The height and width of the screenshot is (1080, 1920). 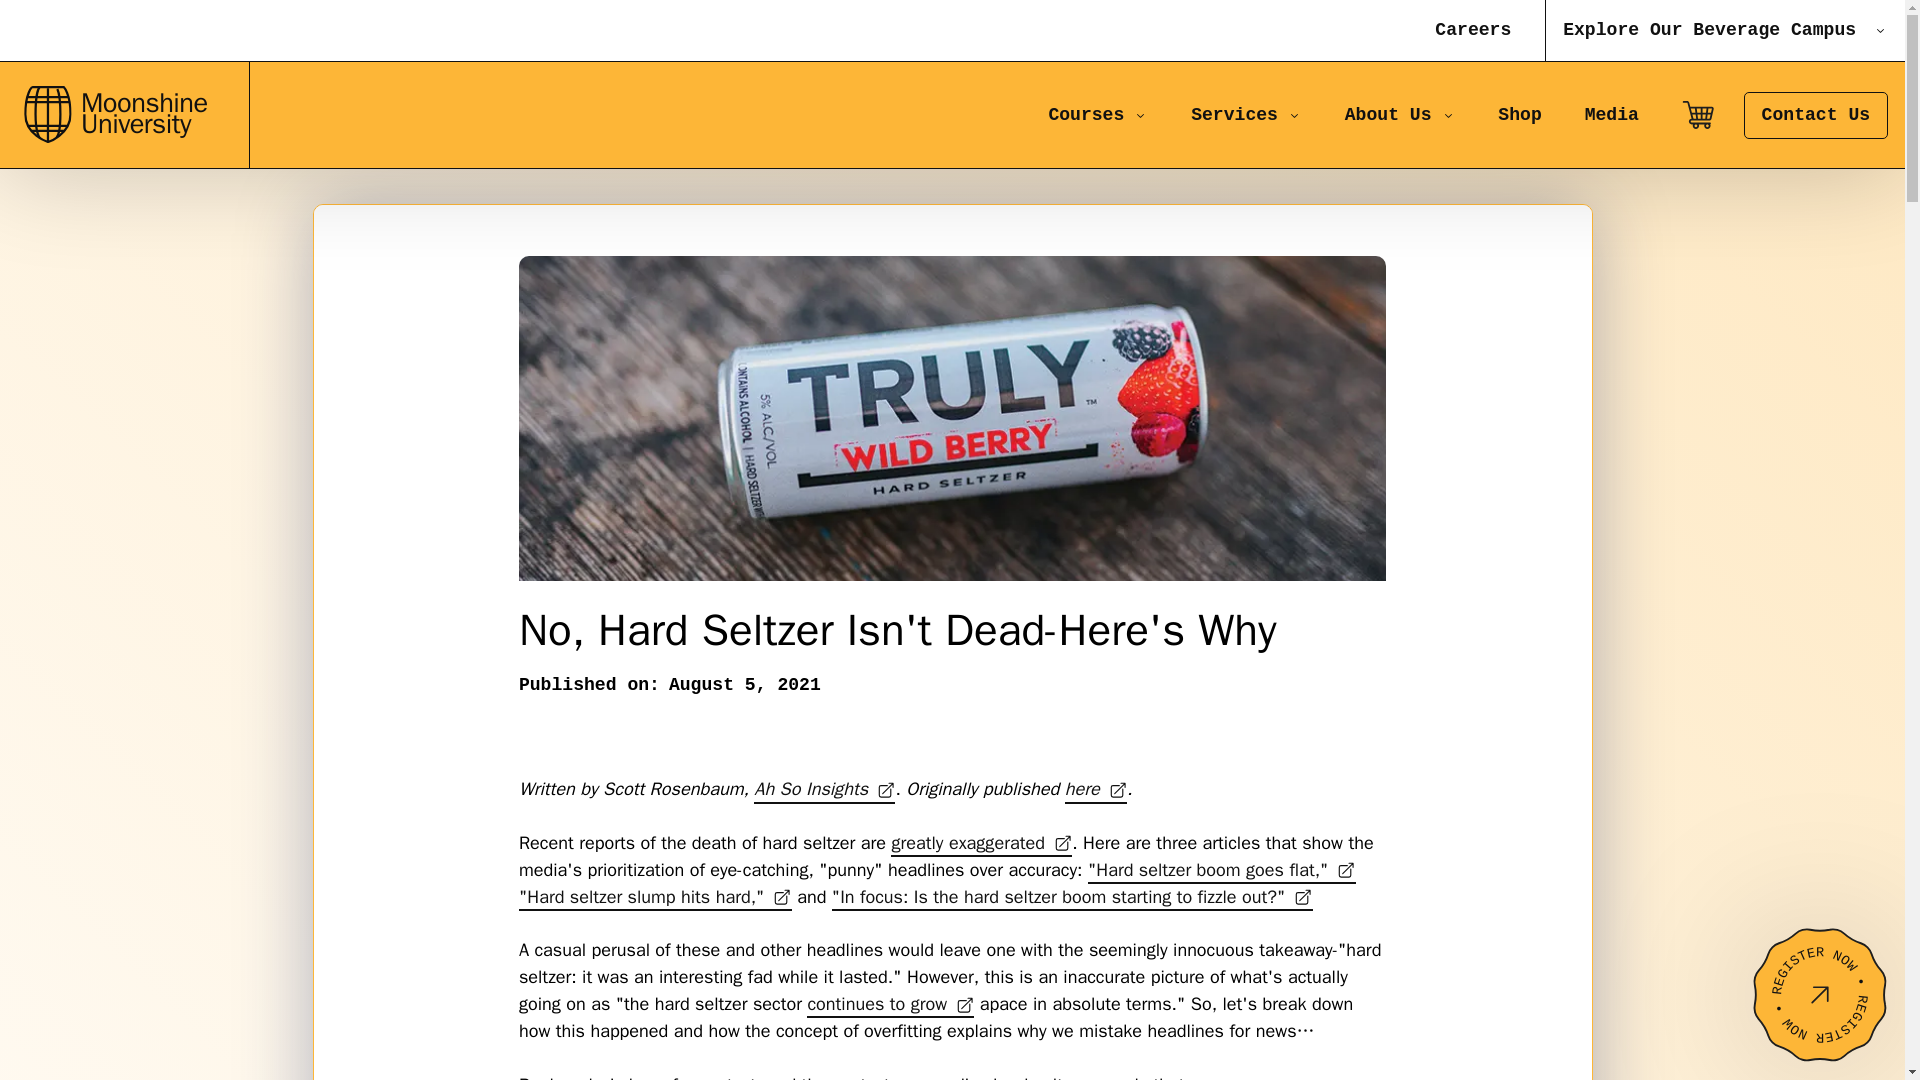 What do you see at coordinates (654, 898) in the screenshot?
I see `Courses` at bounding box center [654, 898].